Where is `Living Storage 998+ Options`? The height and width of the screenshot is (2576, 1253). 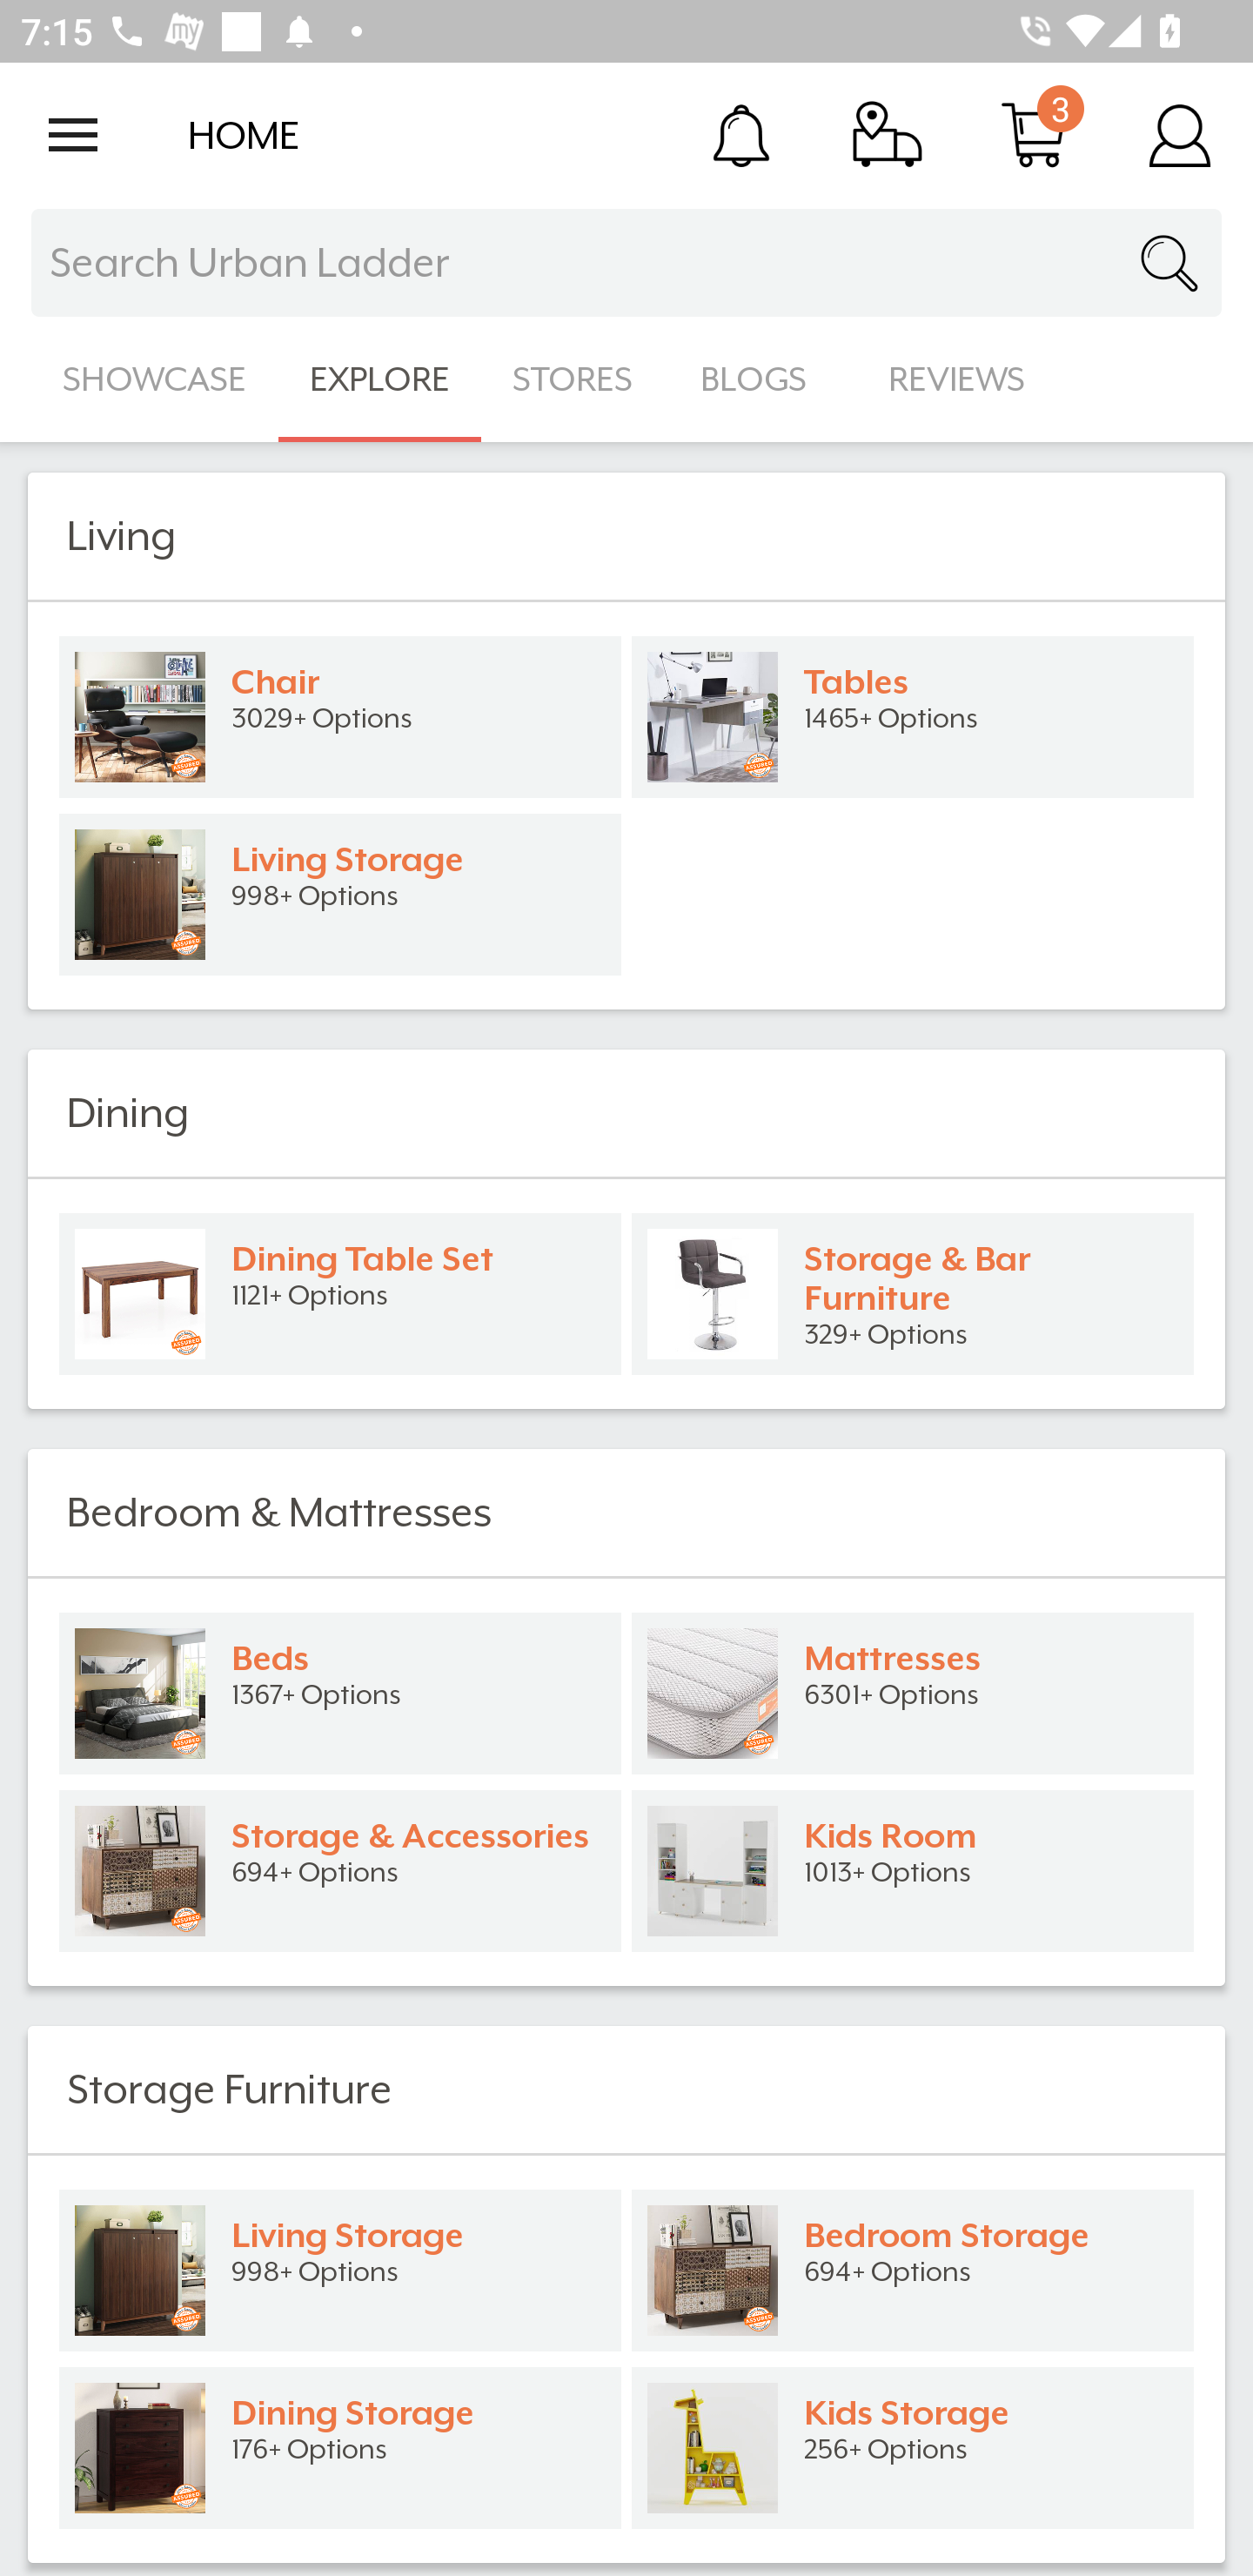
Living Storage 998+ Options is located at coordinates (339, 2271).